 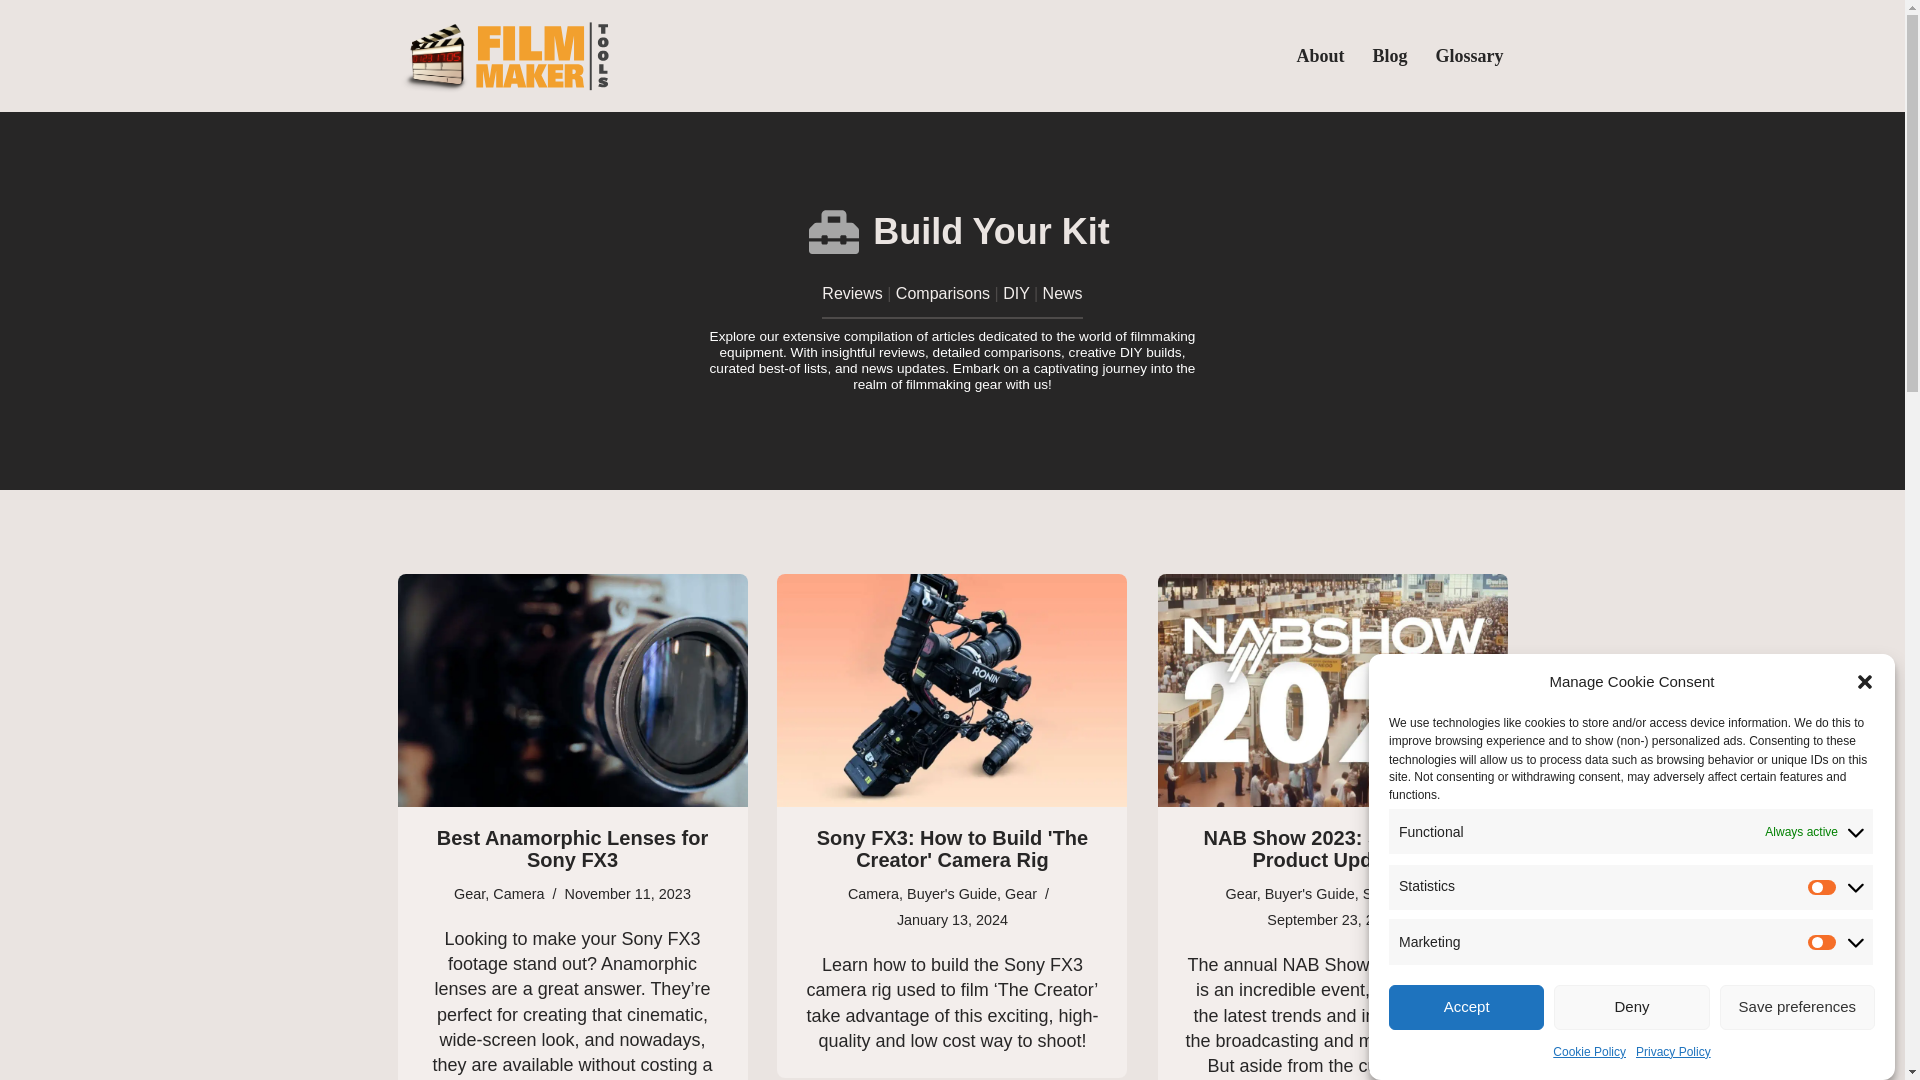 I want to click on Camera, so click(x=518, y=893).